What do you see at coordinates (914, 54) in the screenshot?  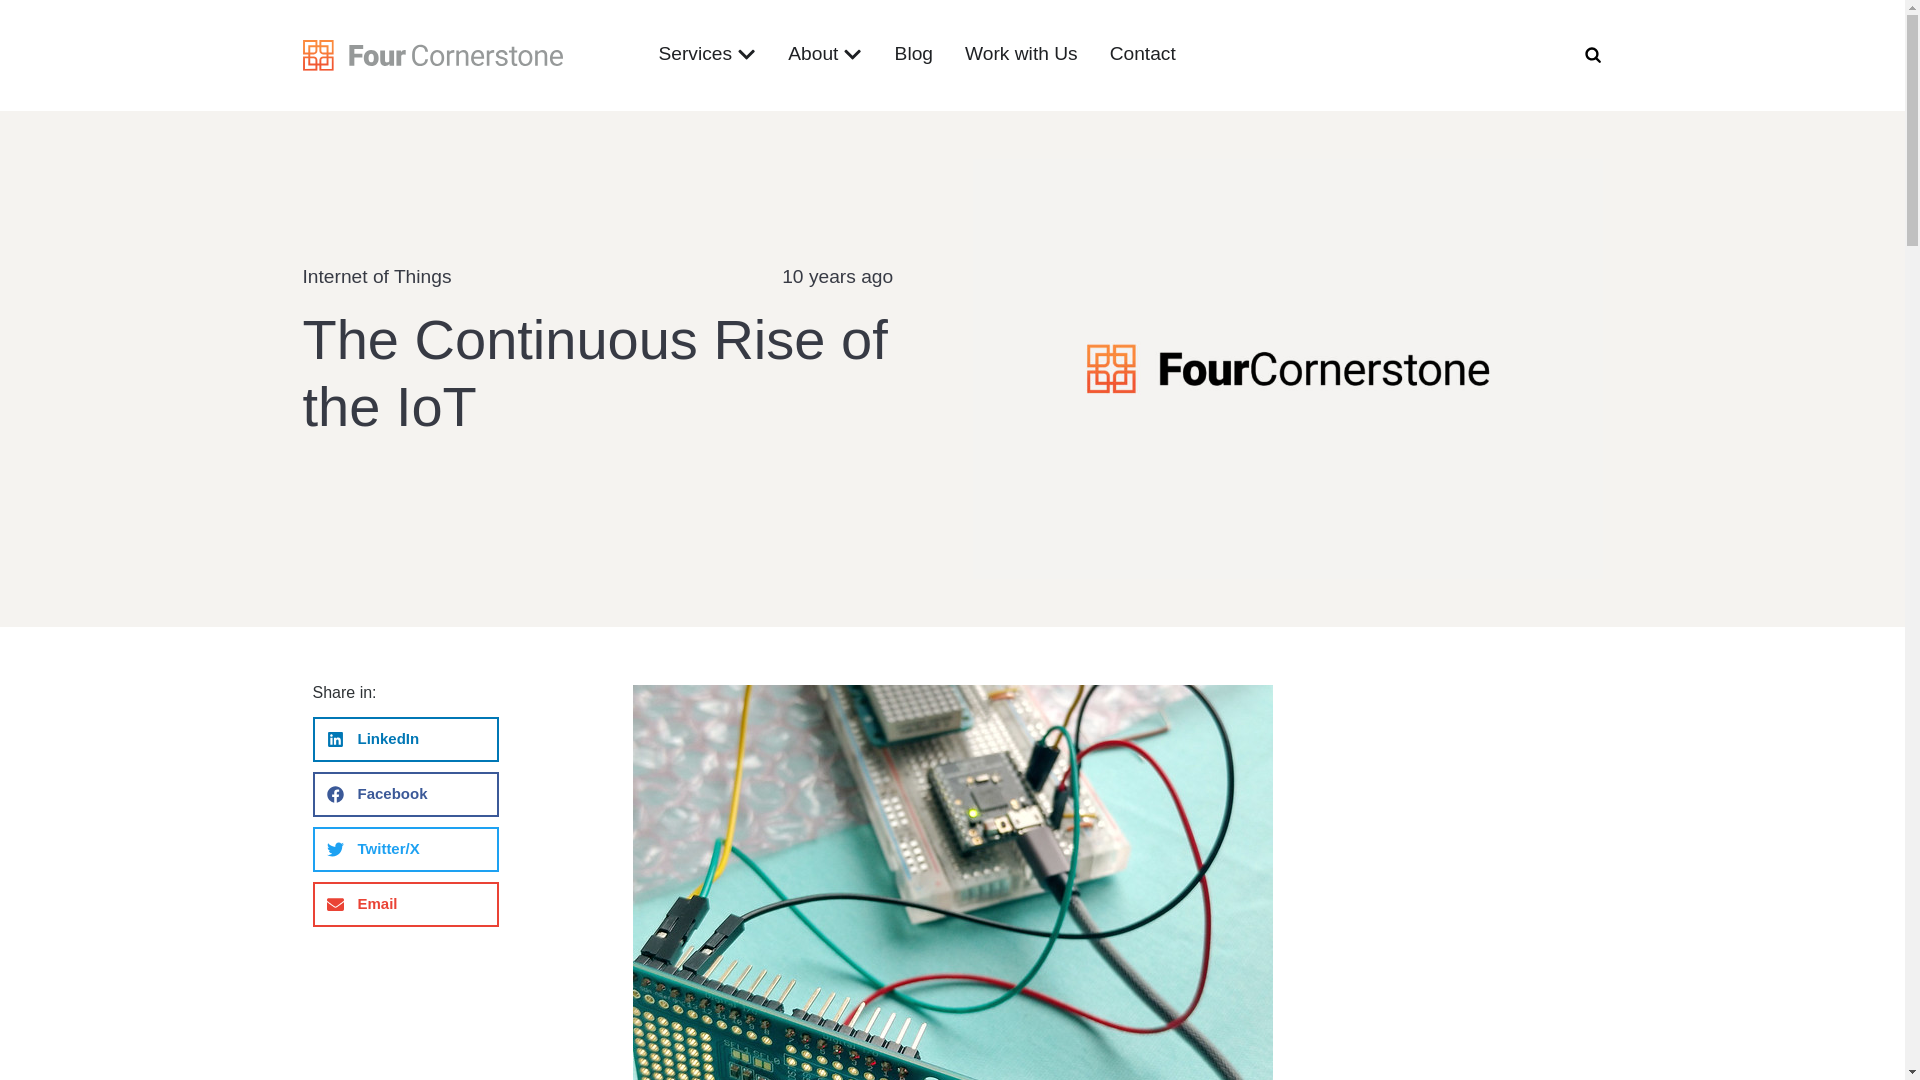 I see `Blog` at bounding box center [914, 54].